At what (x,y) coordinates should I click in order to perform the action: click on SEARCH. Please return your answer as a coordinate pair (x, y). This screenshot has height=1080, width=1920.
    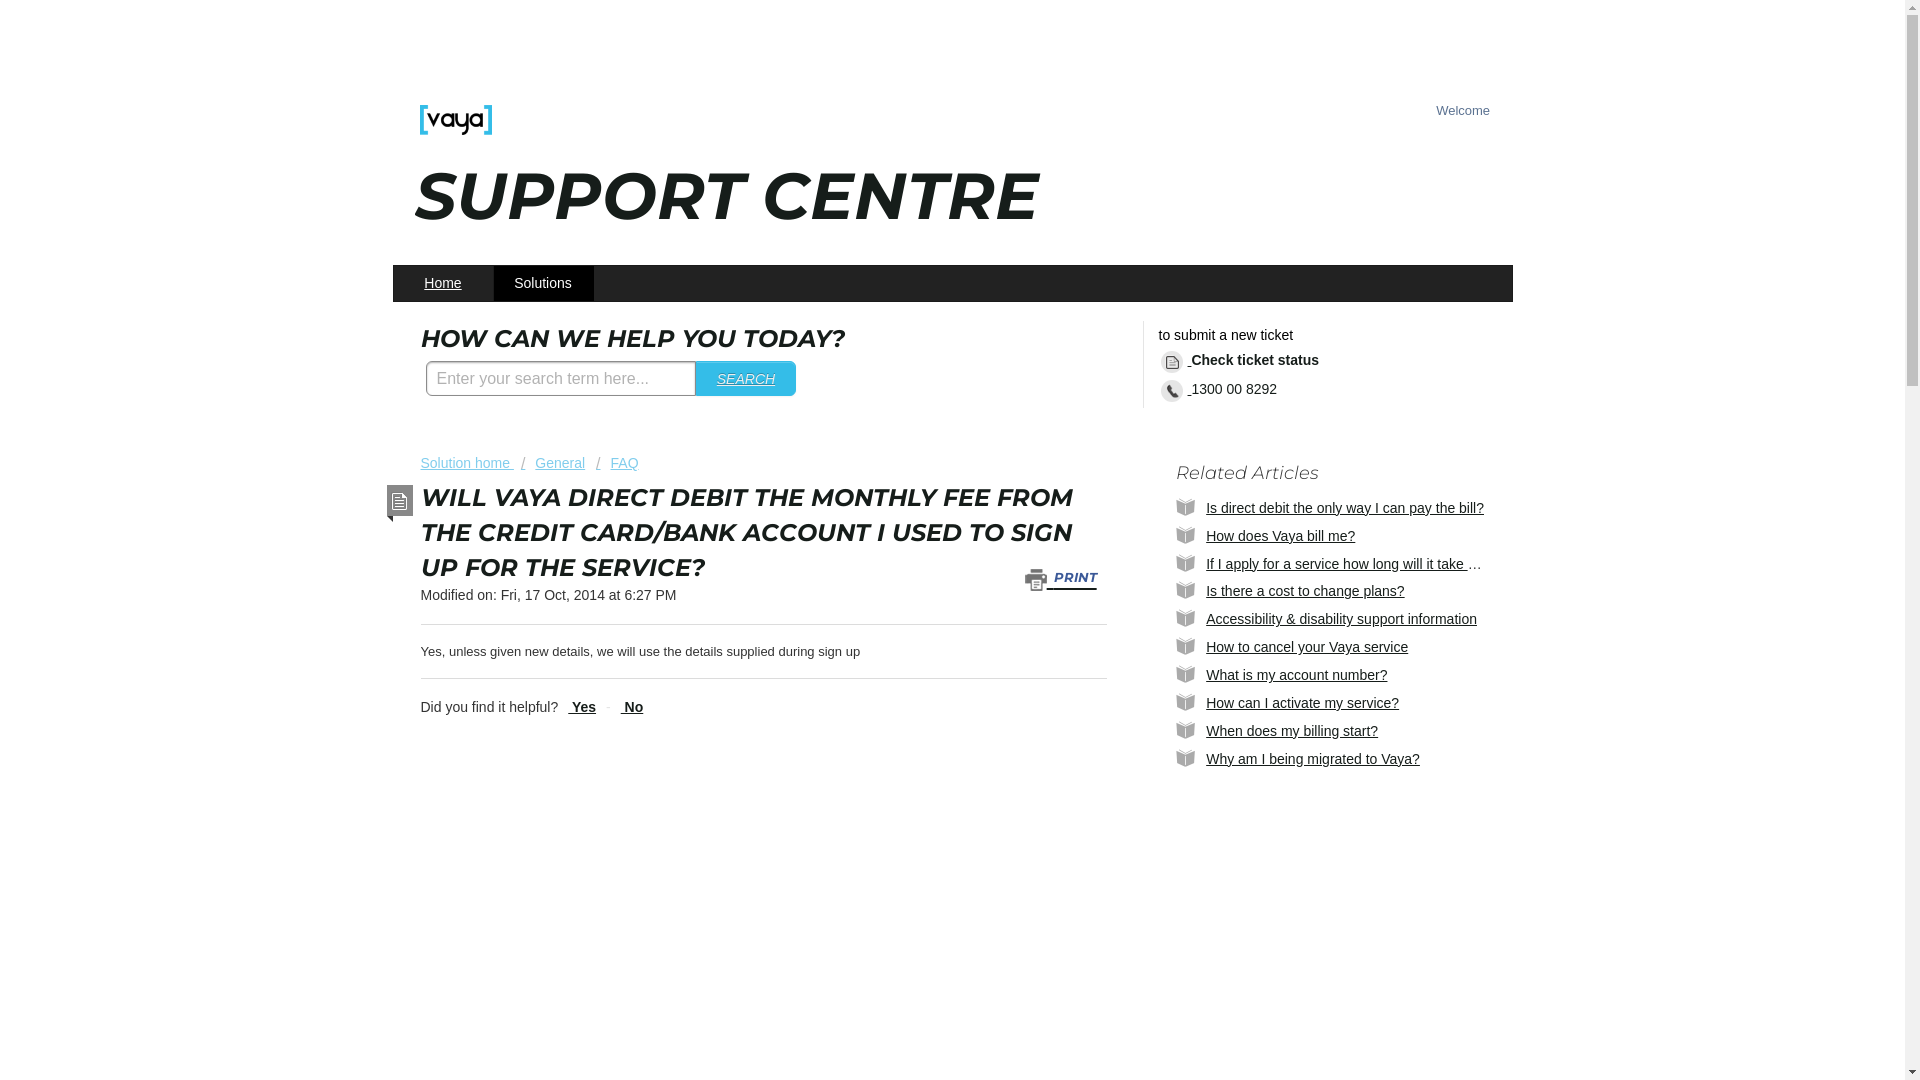
    Looking at the image, I should click on (746, 378).